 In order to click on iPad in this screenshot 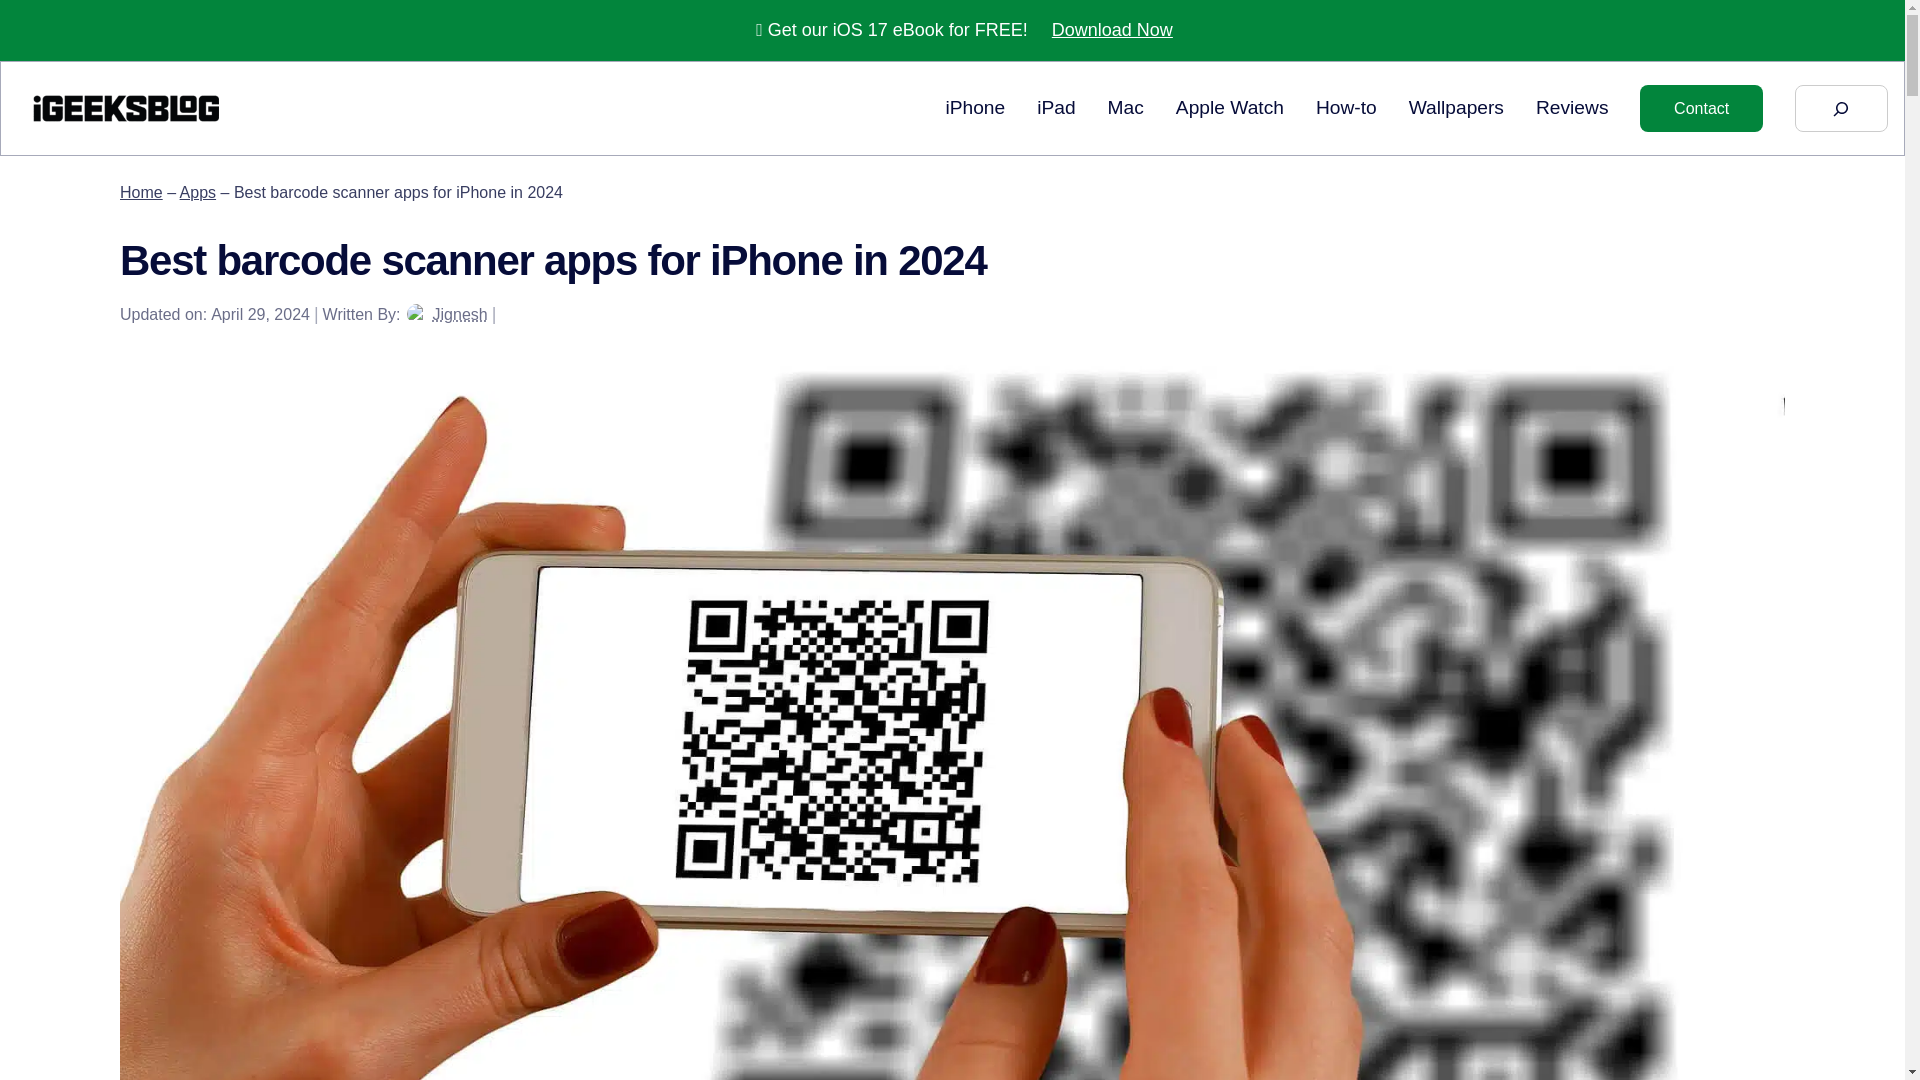, I will do `click(1056, 108)`.